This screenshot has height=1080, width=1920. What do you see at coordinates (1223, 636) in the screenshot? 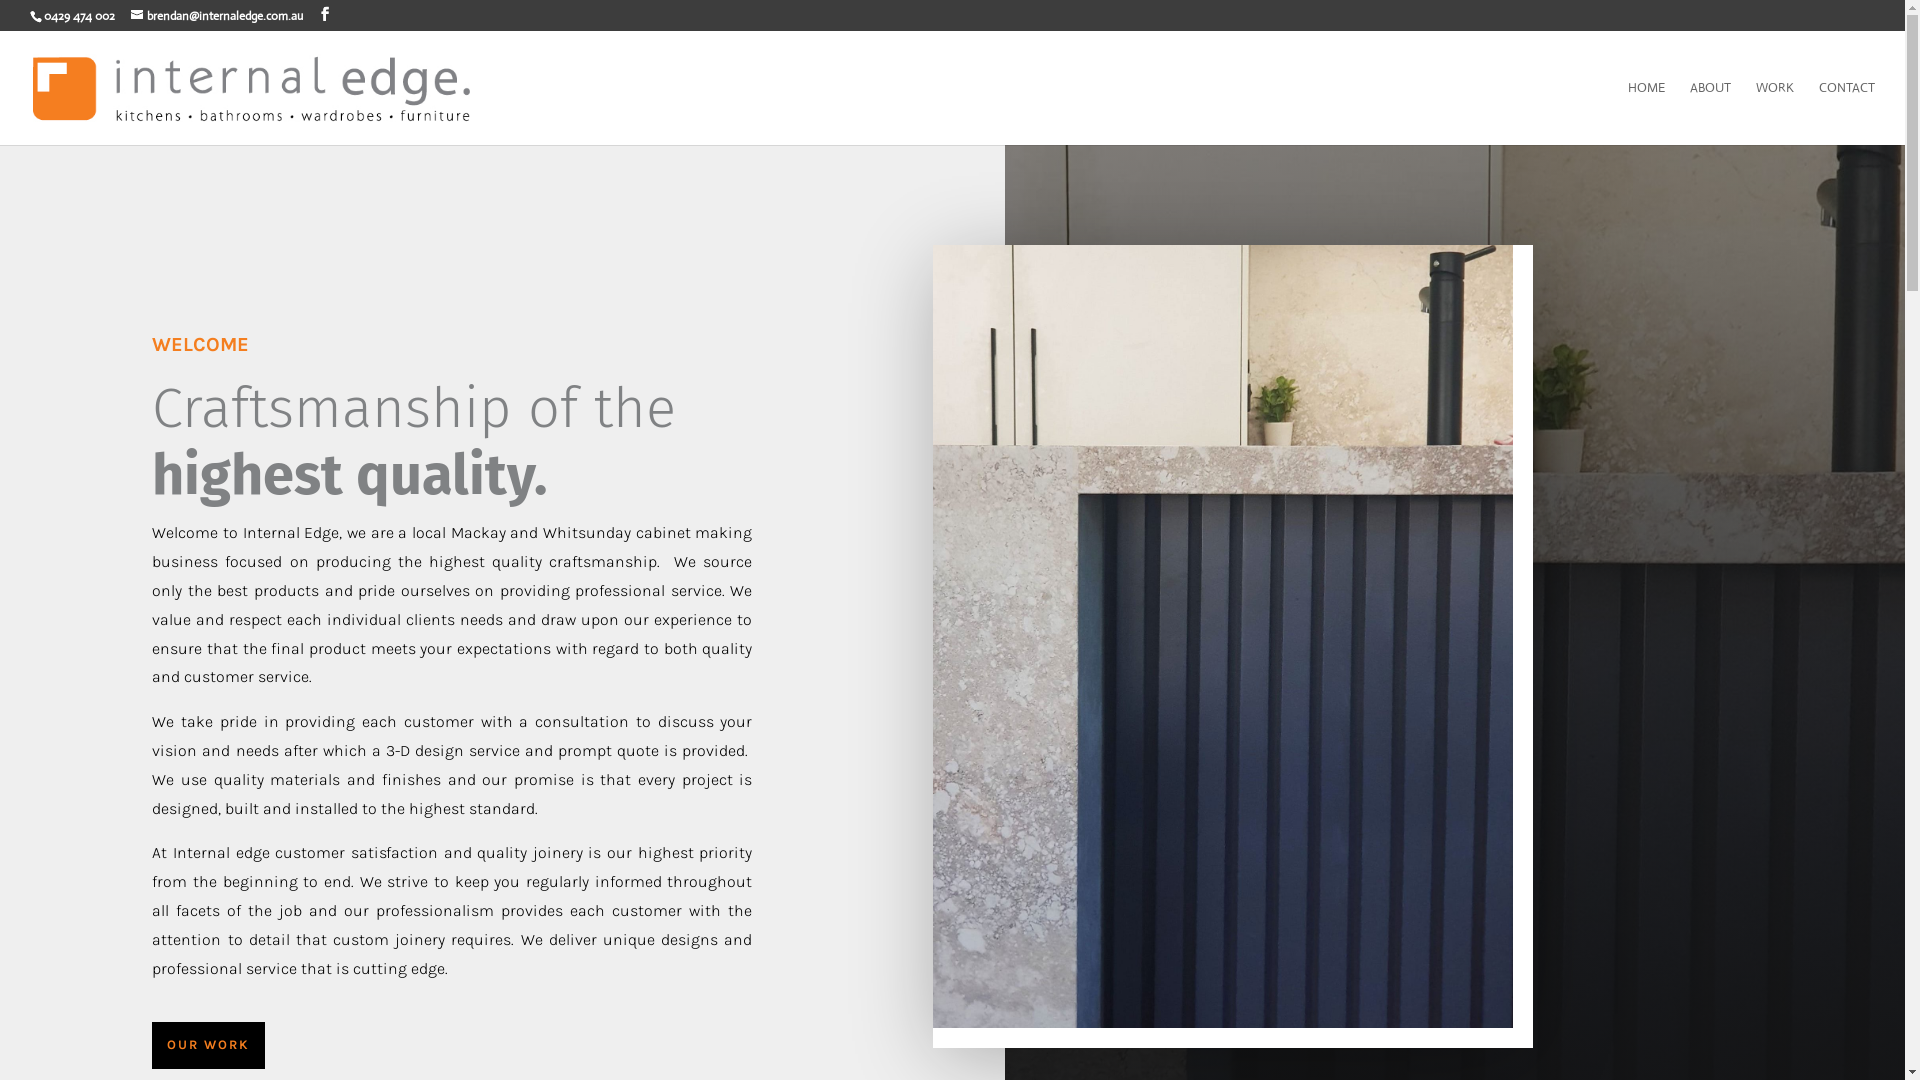
I see `kitchen1` at bounding box center [1223, 636].